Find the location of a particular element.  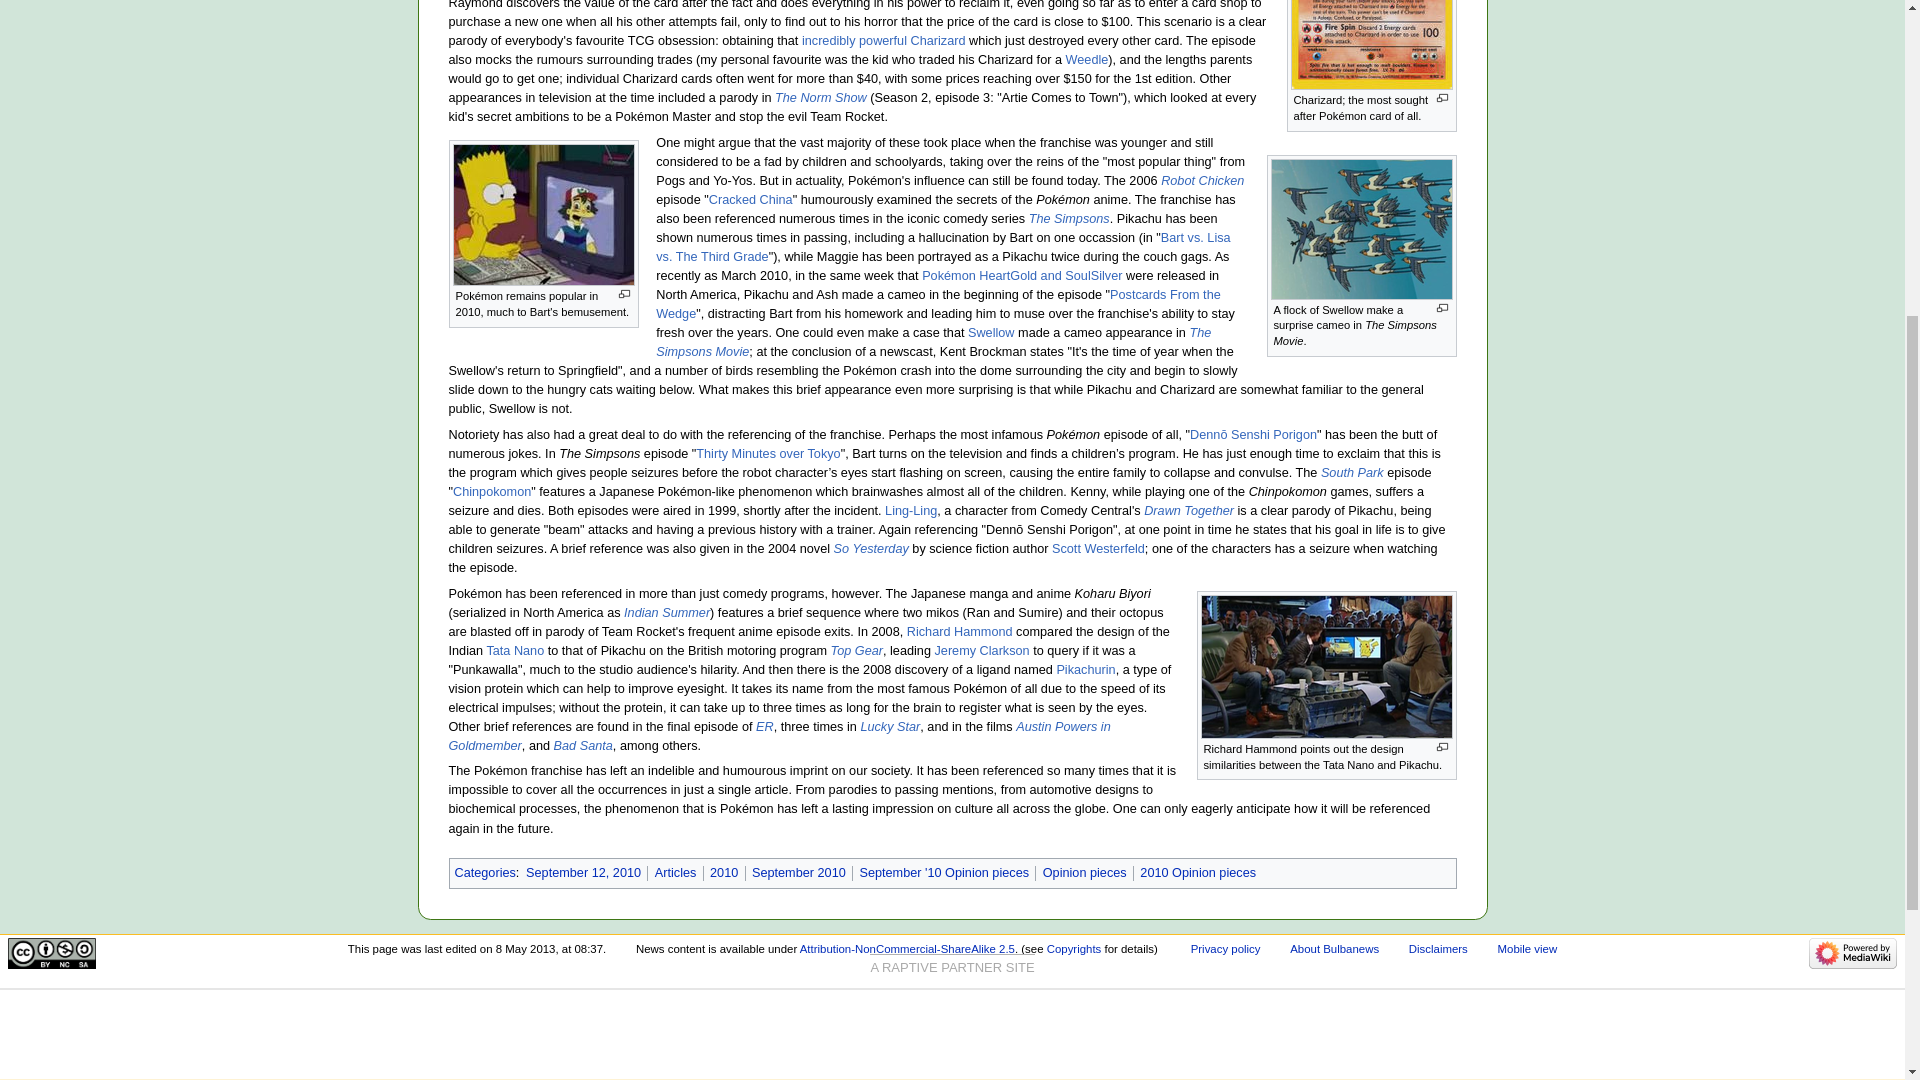

wp:List of Robot Chicken episodes is located at coordinates (750, 200).